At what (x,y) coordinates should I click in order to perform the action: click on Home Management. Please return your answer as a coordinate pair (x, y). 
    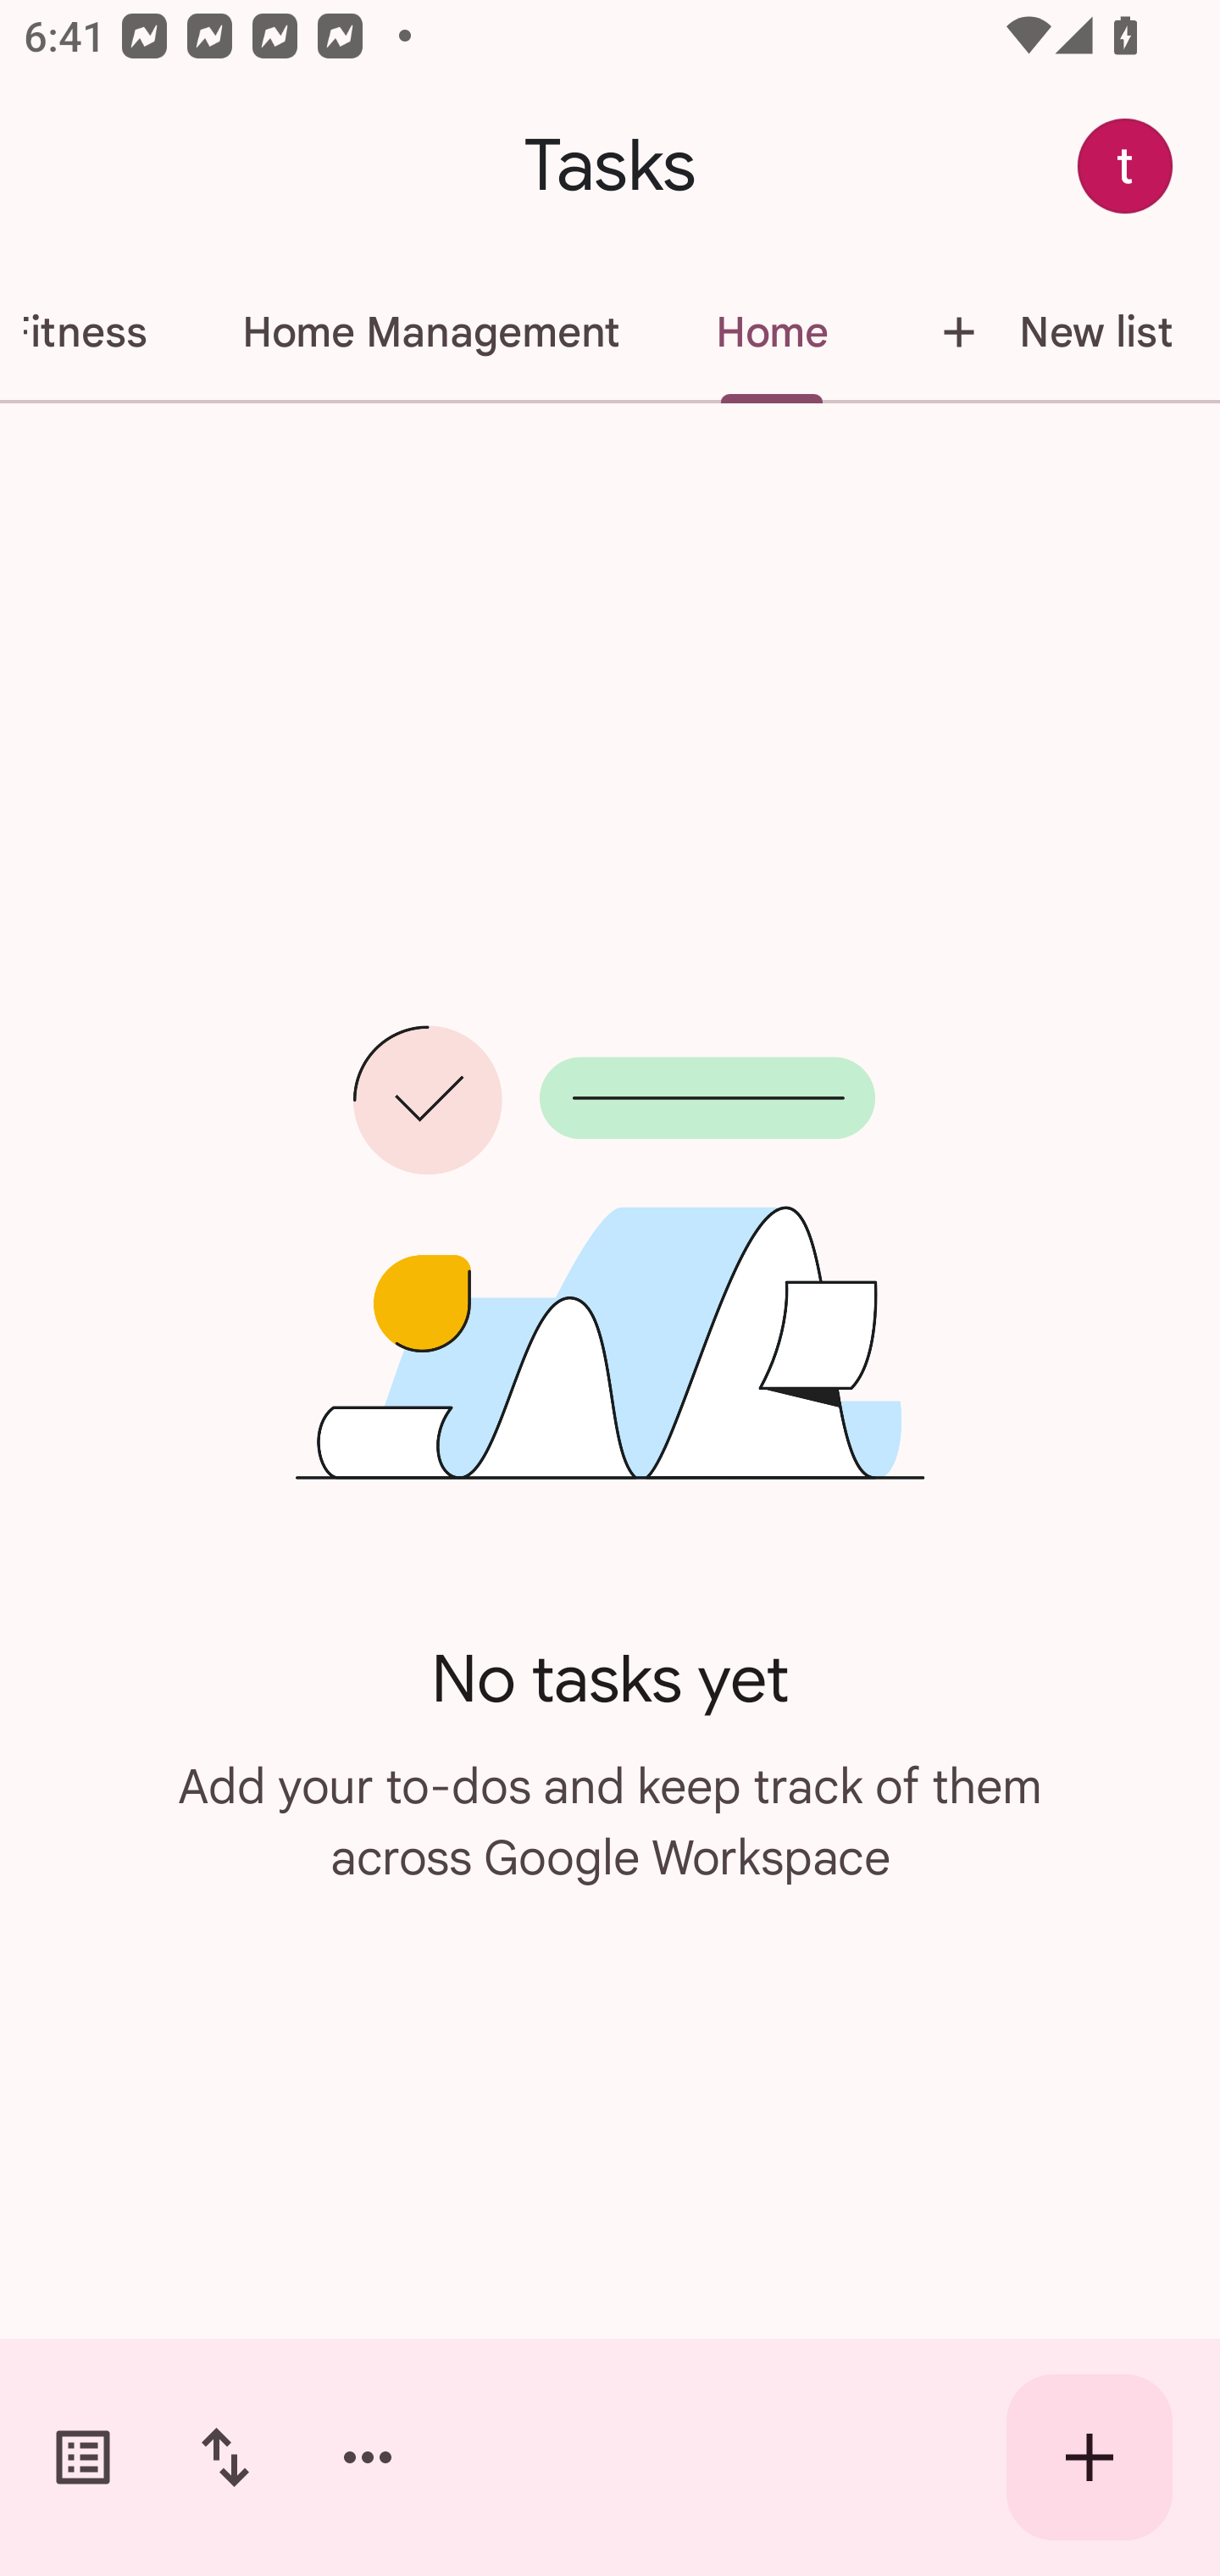
    Looking at the image, I should click on (430, 332).